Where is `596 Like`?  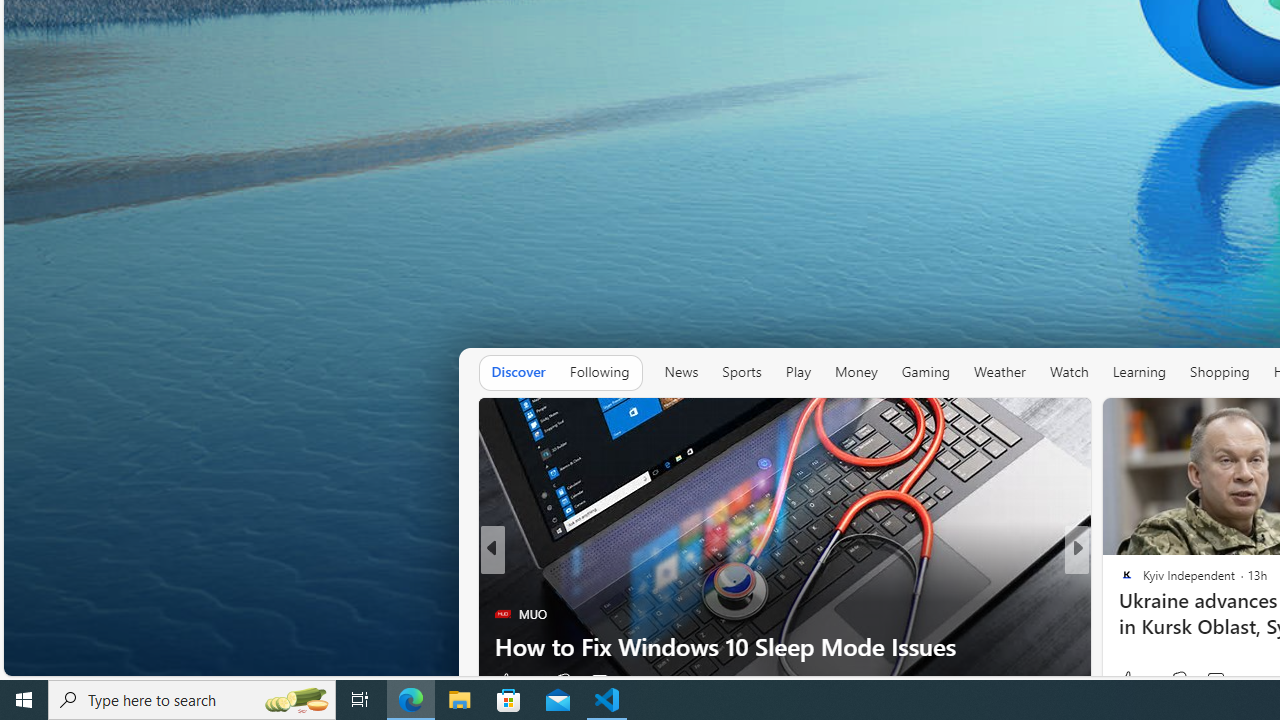 596 Like is located at coordinates (1132, 681).